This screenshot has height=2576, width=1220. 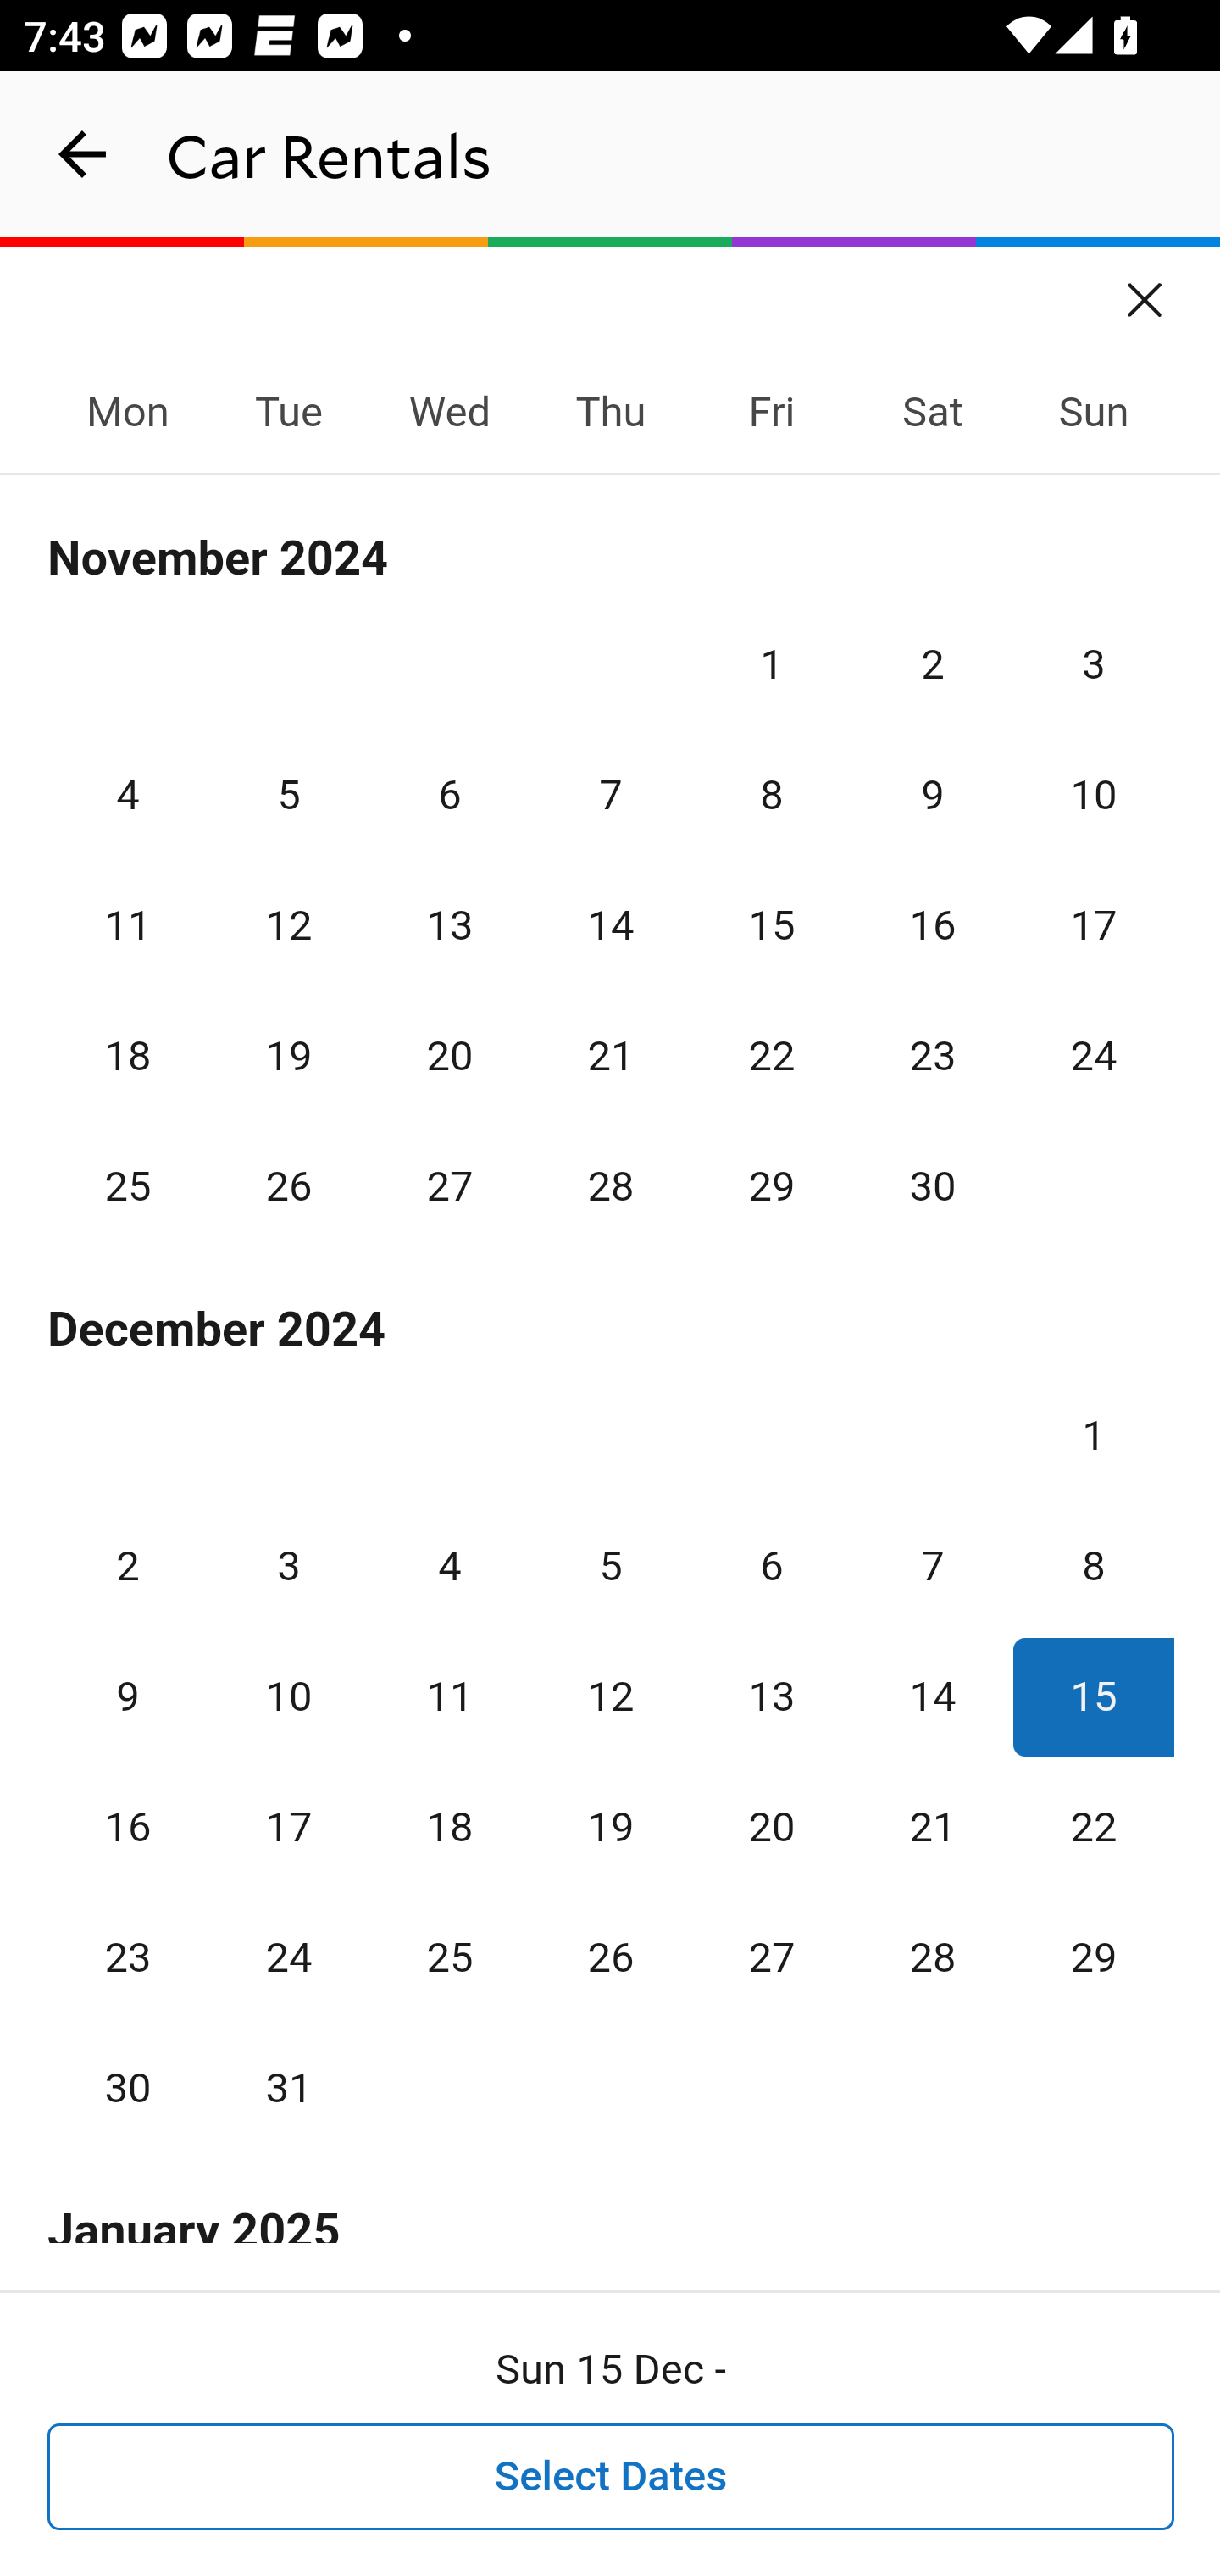 I want to click on 3 November 2024, so click(x=1093, y=664).